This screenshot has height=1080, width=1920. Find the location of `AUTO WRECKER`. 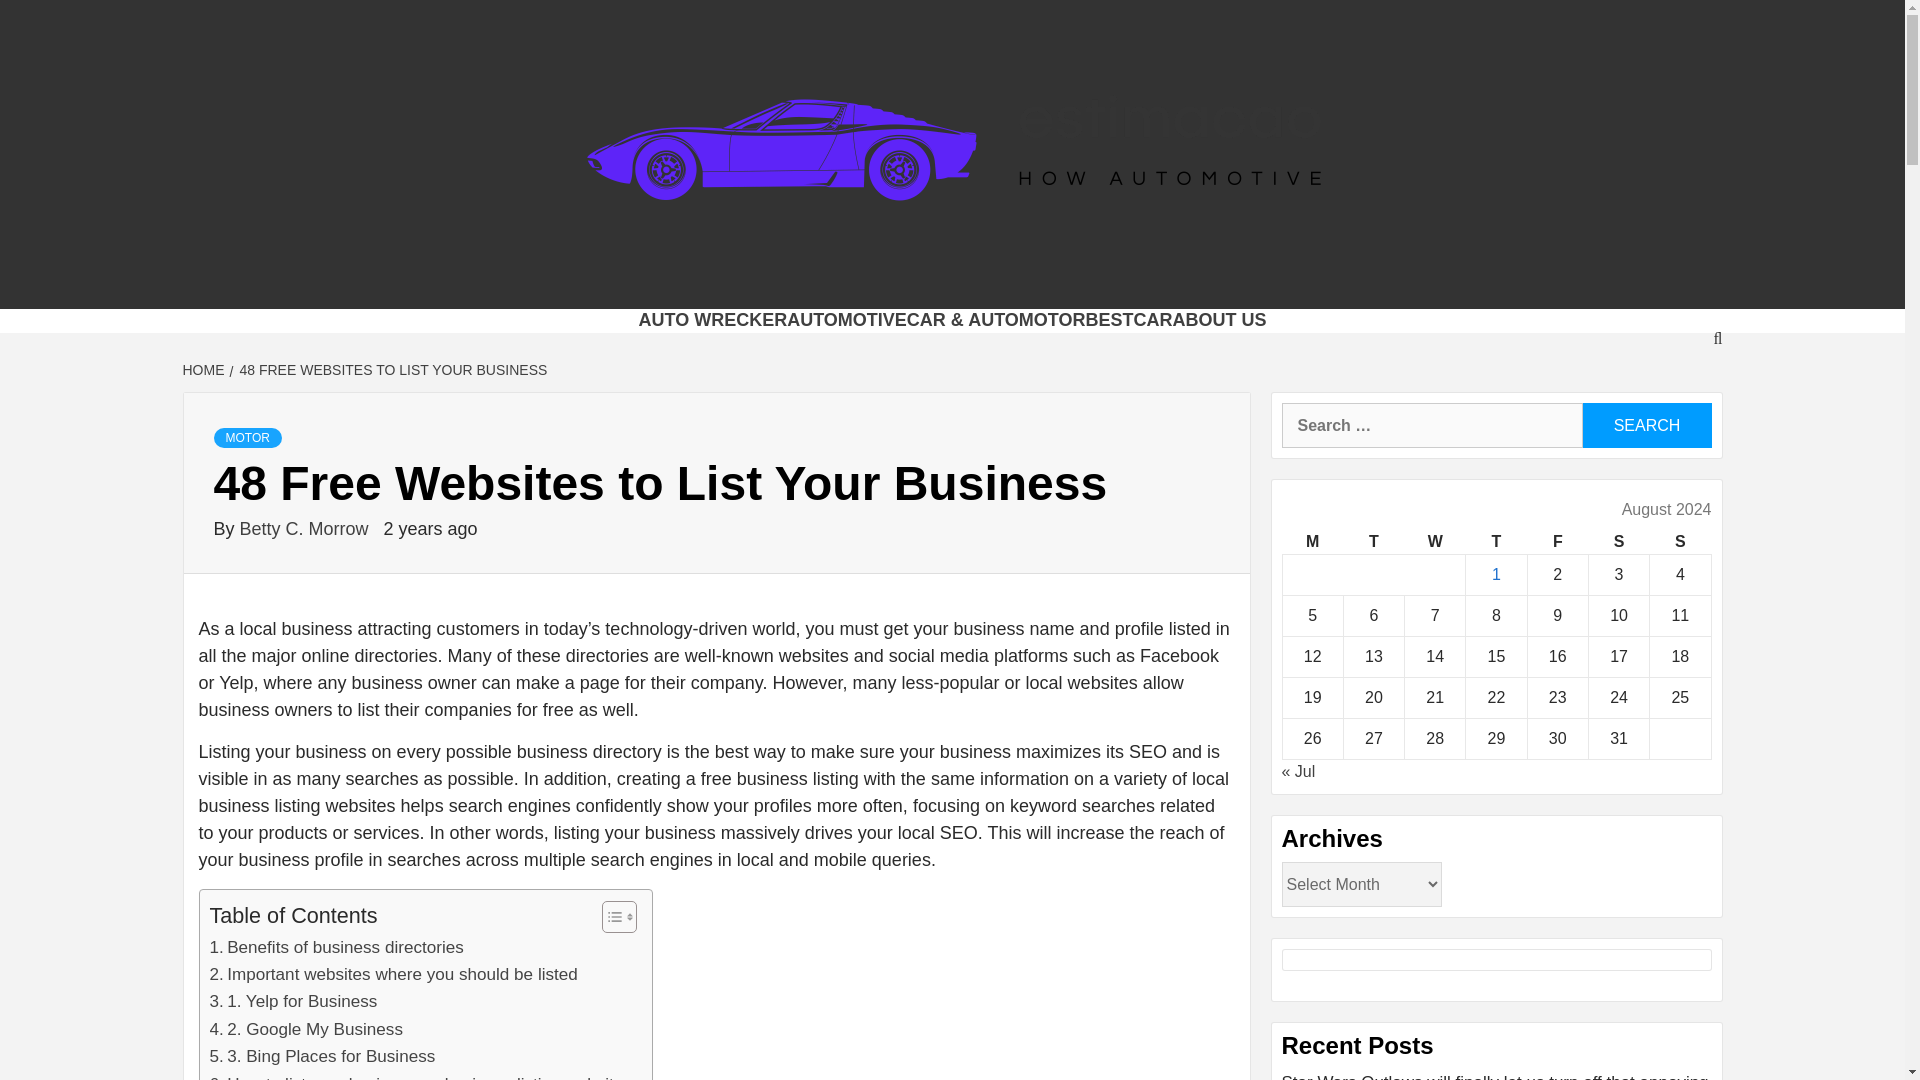

AUTO WRECKER is located at coordinates (712, 320).